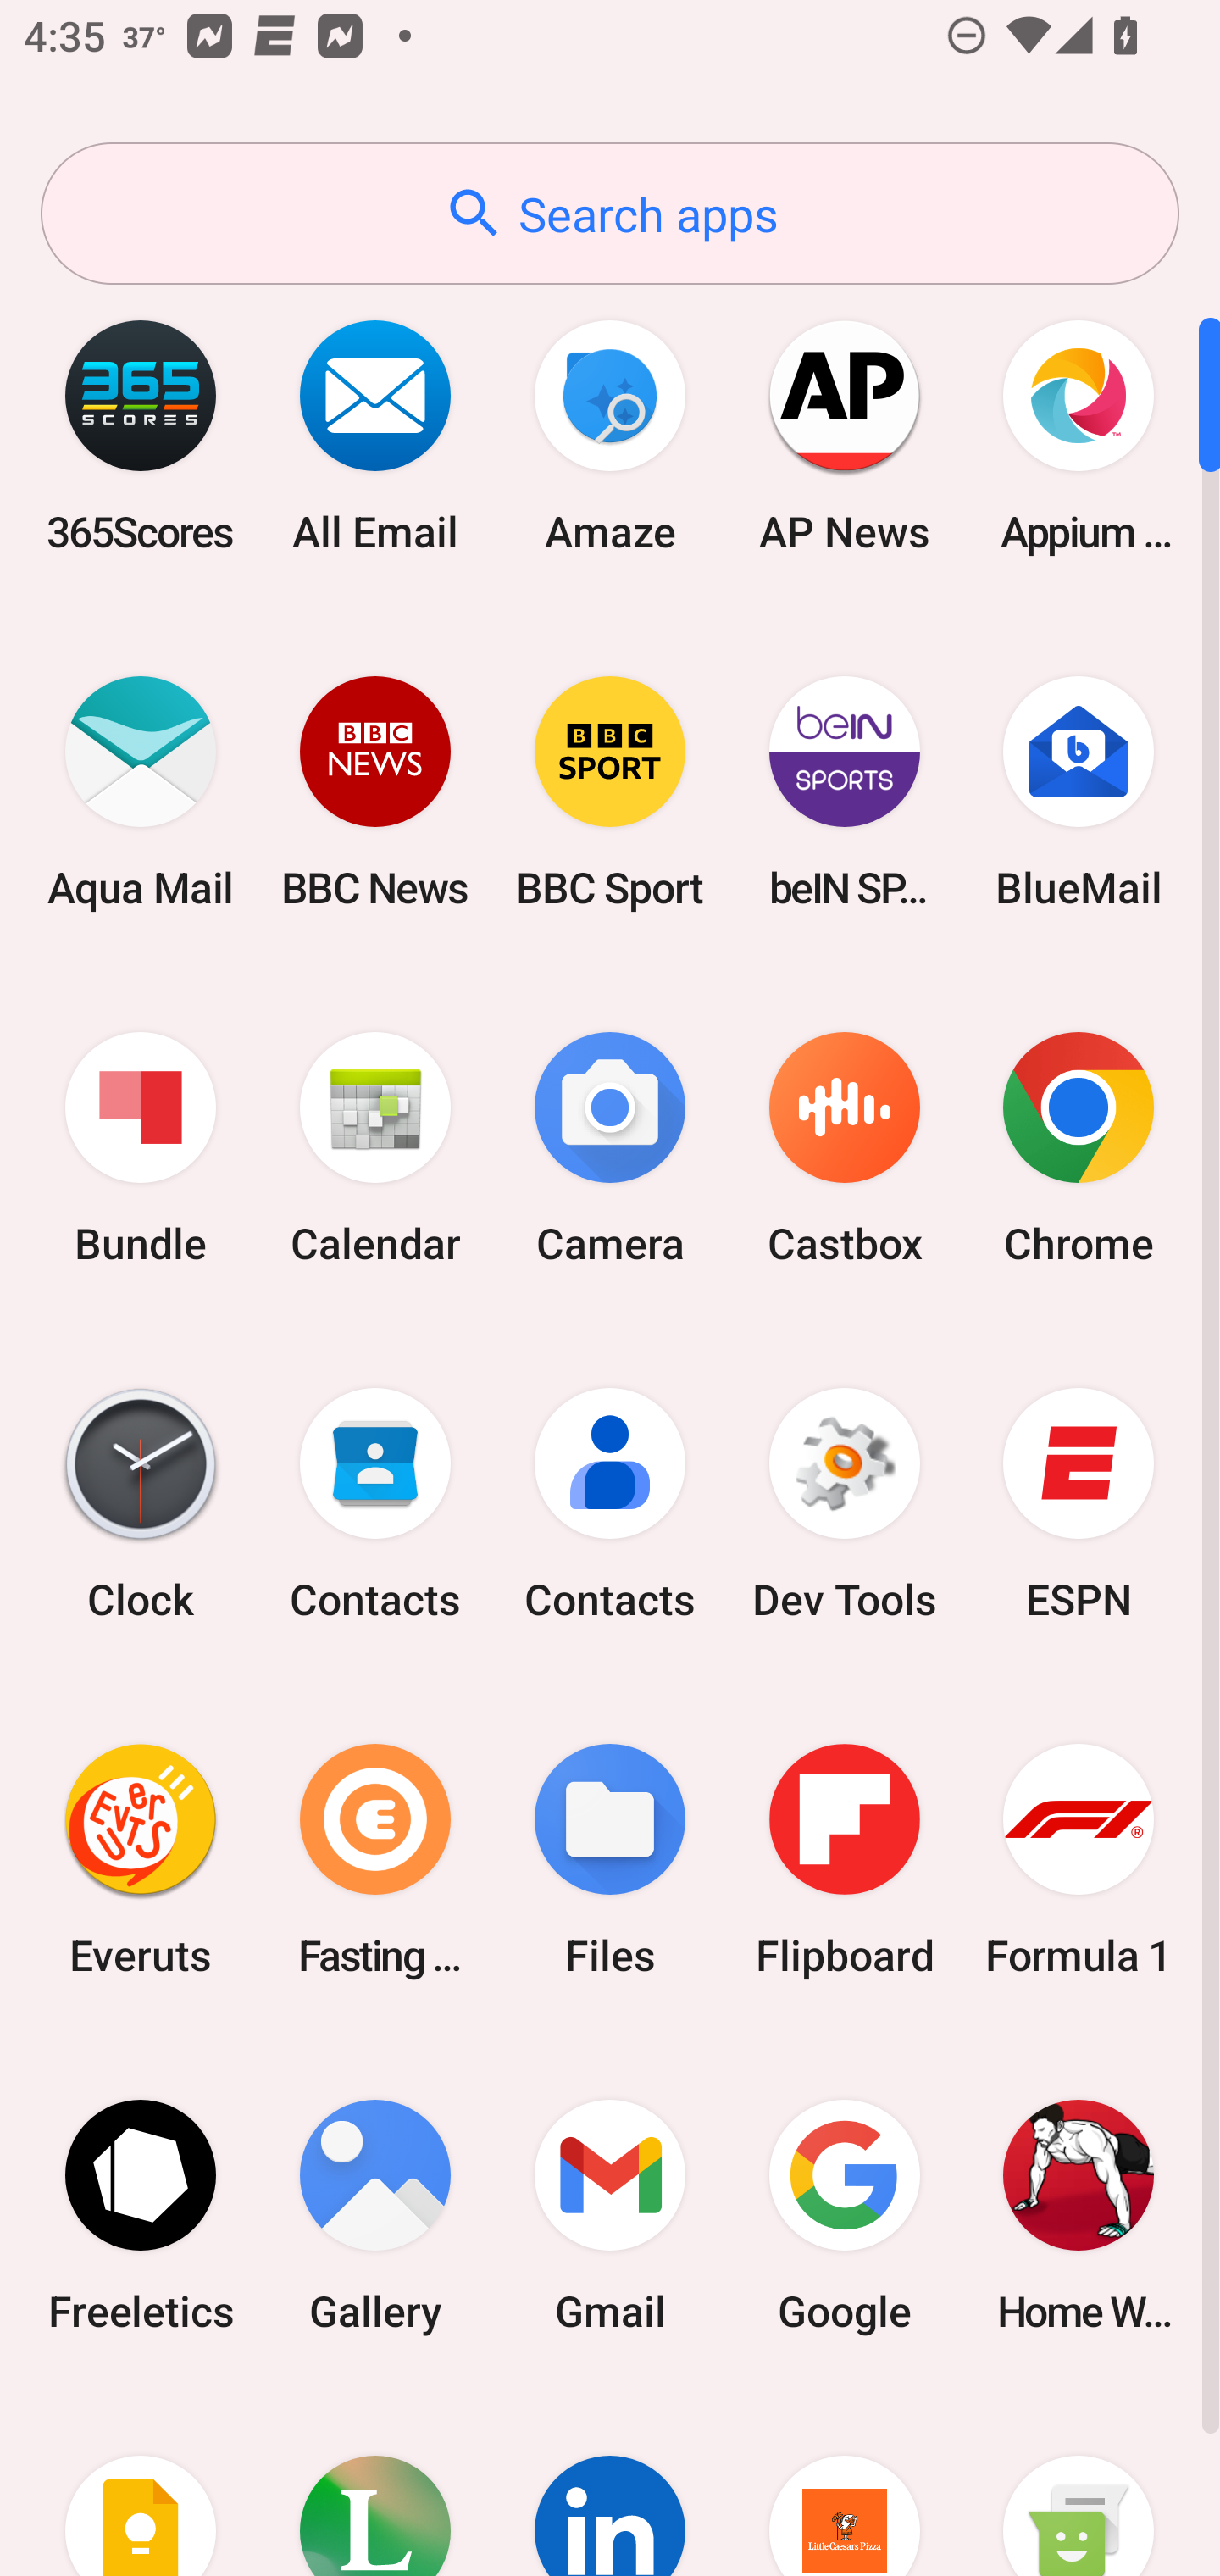 Image resolution: width=1220 pixels, height=2576 pixels. I want to click on AP News, so click(844, 436).